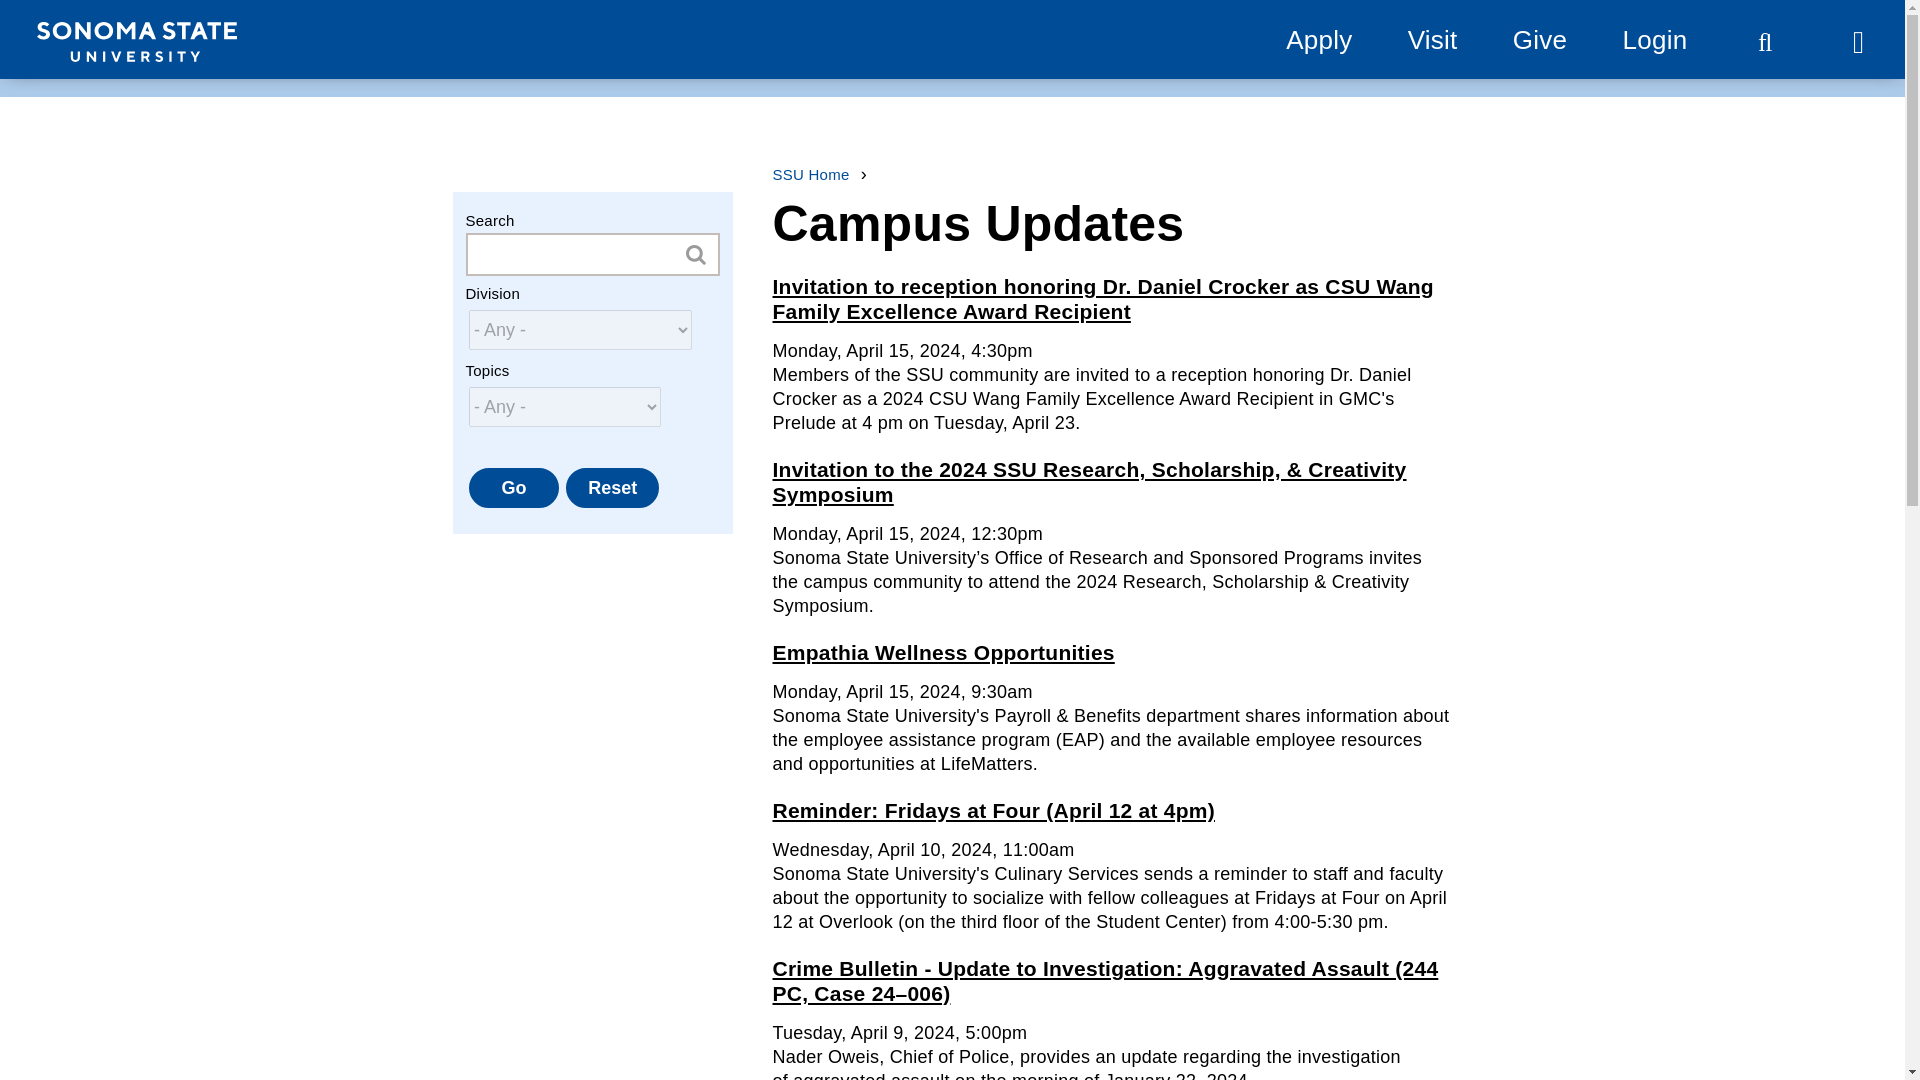  What do you see at coordinates (1318, 40) in the screenshot?
I see `Apply` at bounding box center [1318, 40].